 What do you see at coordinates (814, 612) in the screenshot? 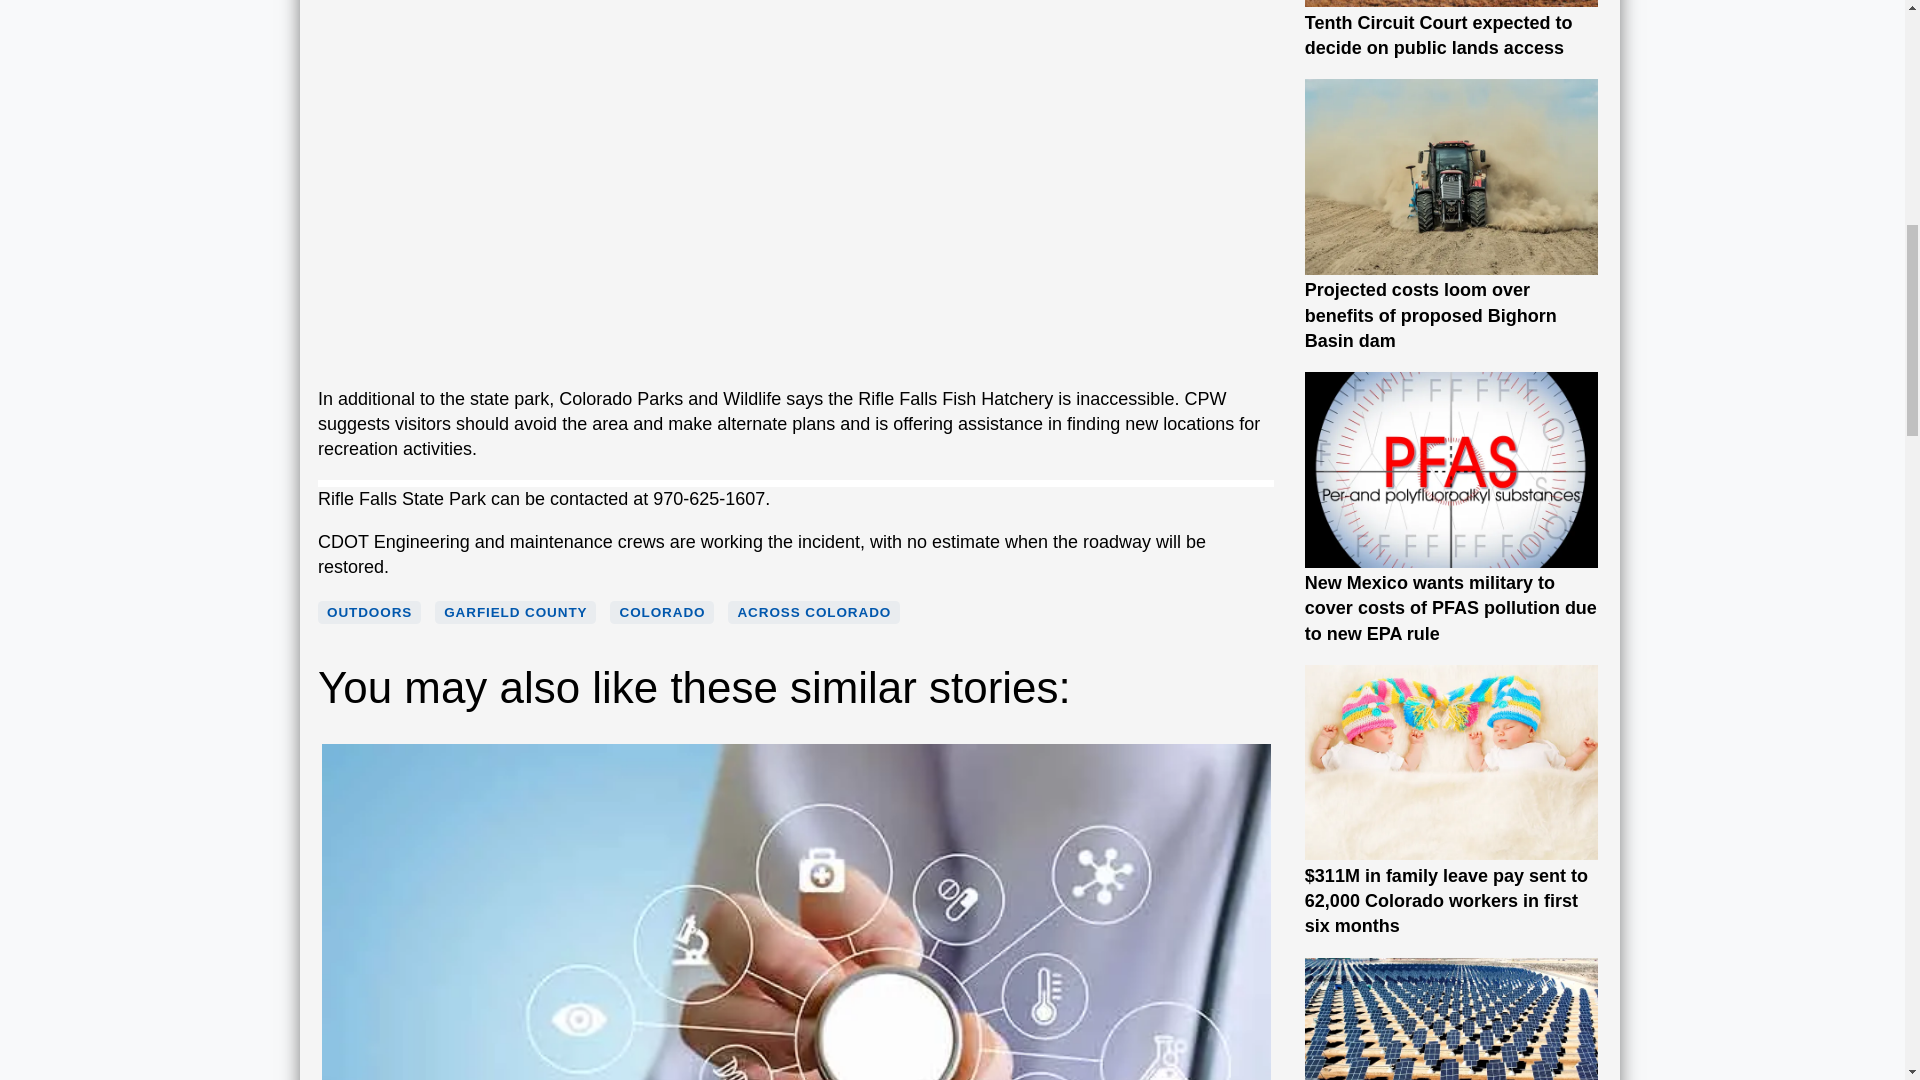
I see `ACROSS COLORADO` at bounding box center [814, 612].